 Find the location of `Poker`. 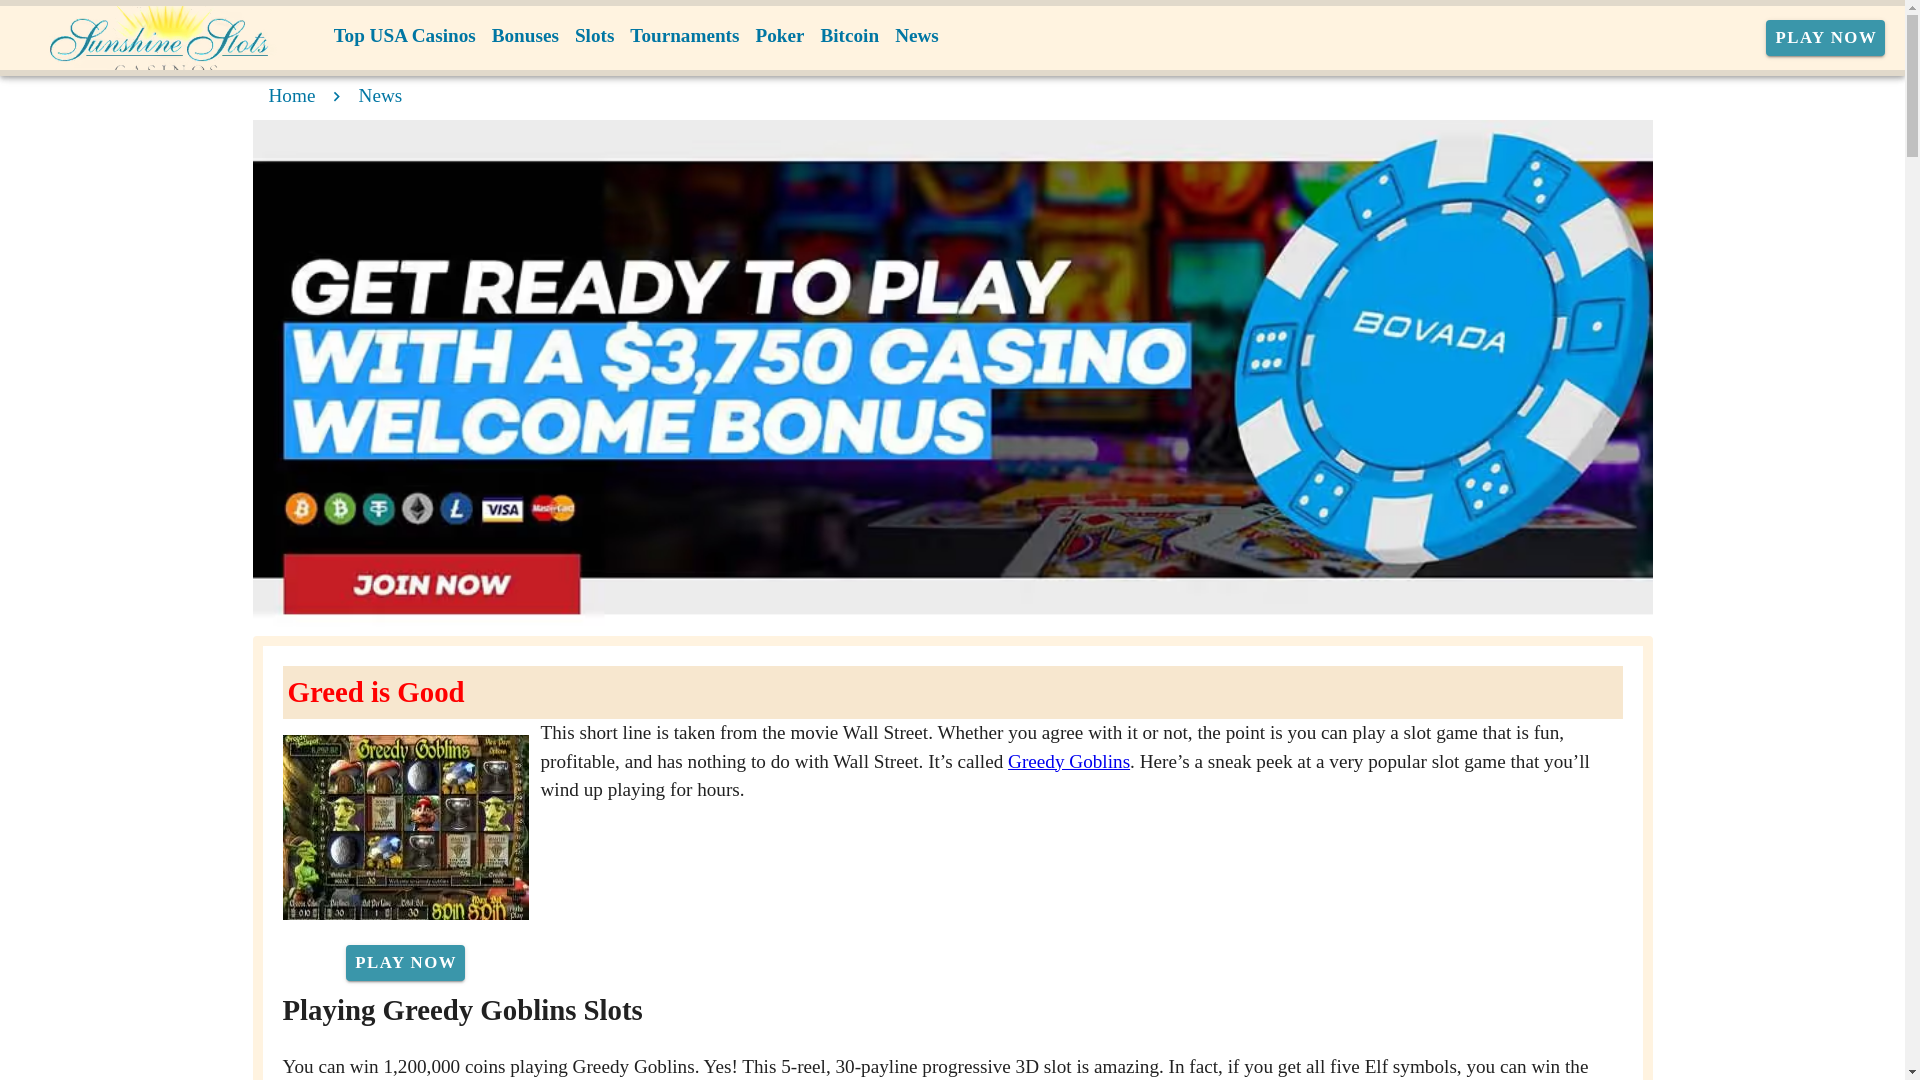

Poker is located at coordinates (779, 36).